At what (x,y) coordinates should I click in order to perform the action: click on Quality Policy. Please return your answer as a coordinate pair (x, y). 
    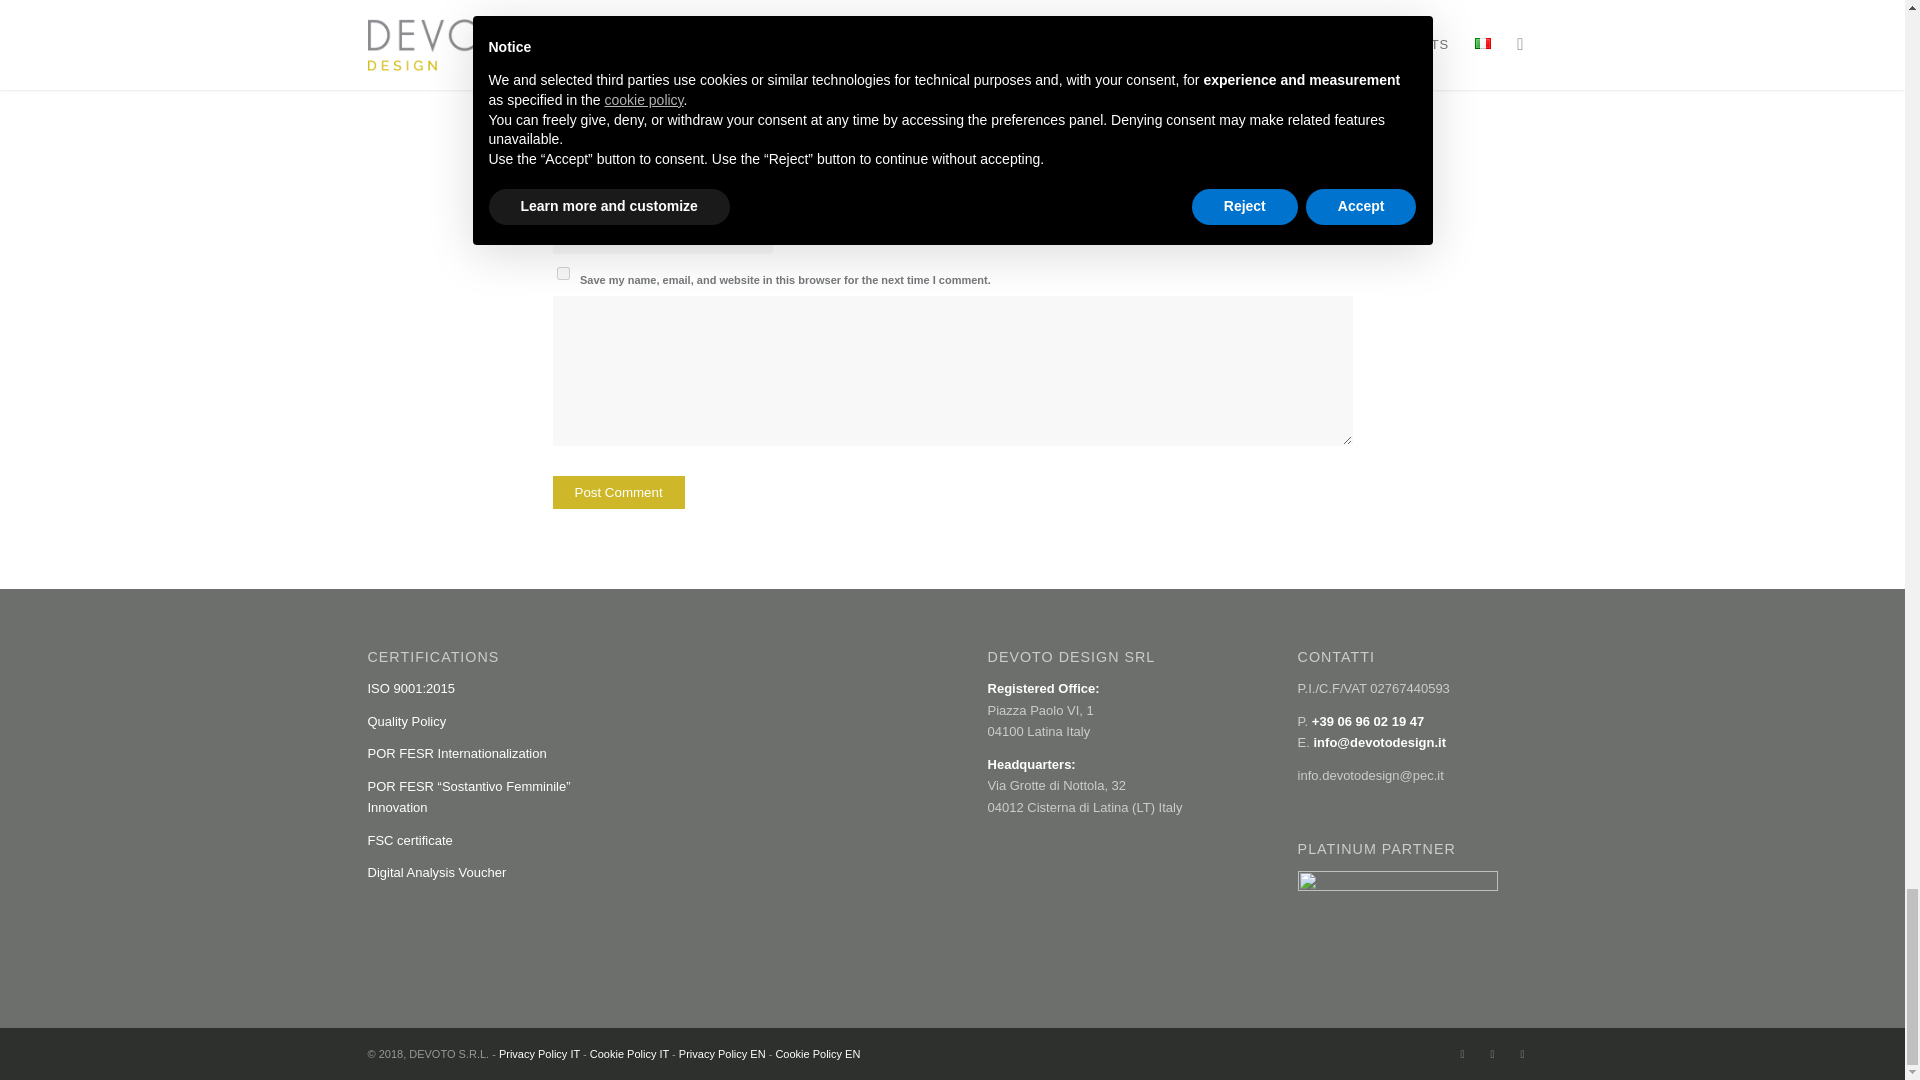
    Looking at the image, I should click on (408, 721).